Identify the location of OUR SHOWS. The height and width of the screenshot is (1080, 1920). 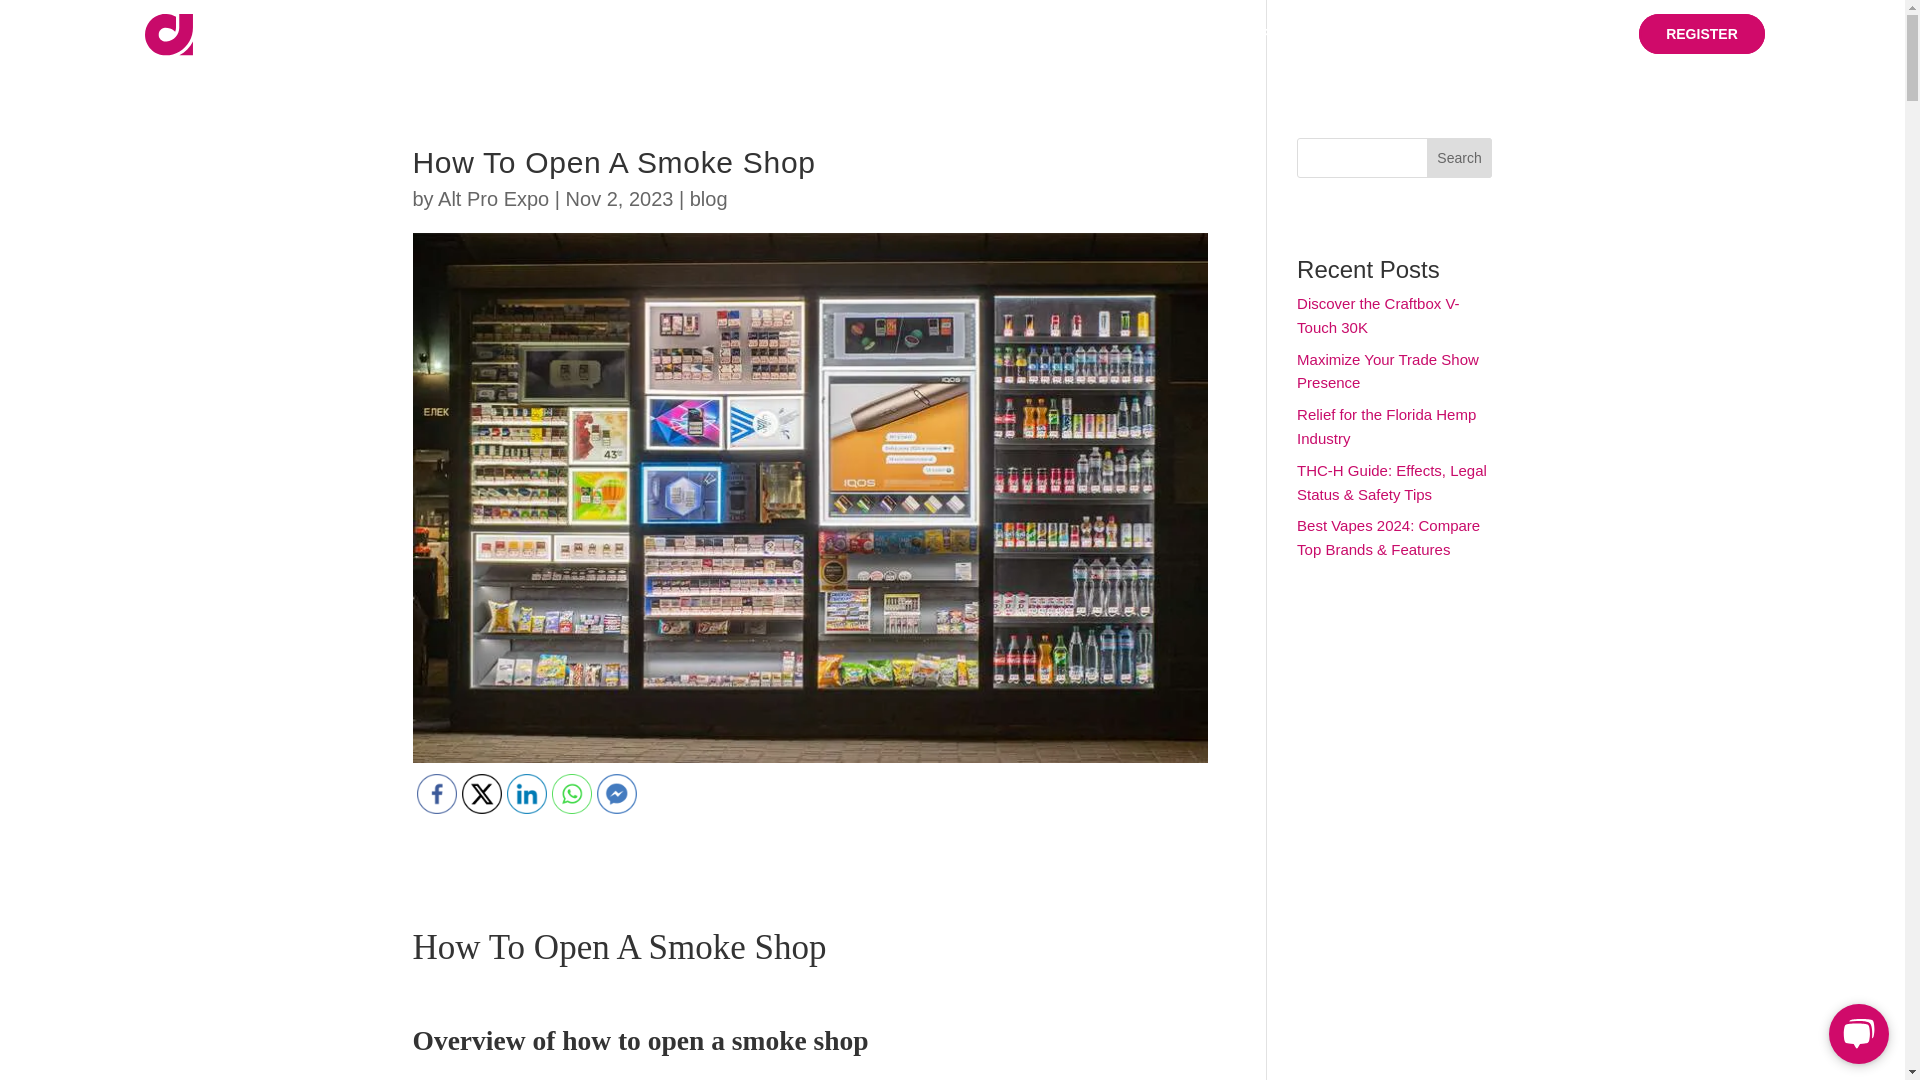
(764, 32).